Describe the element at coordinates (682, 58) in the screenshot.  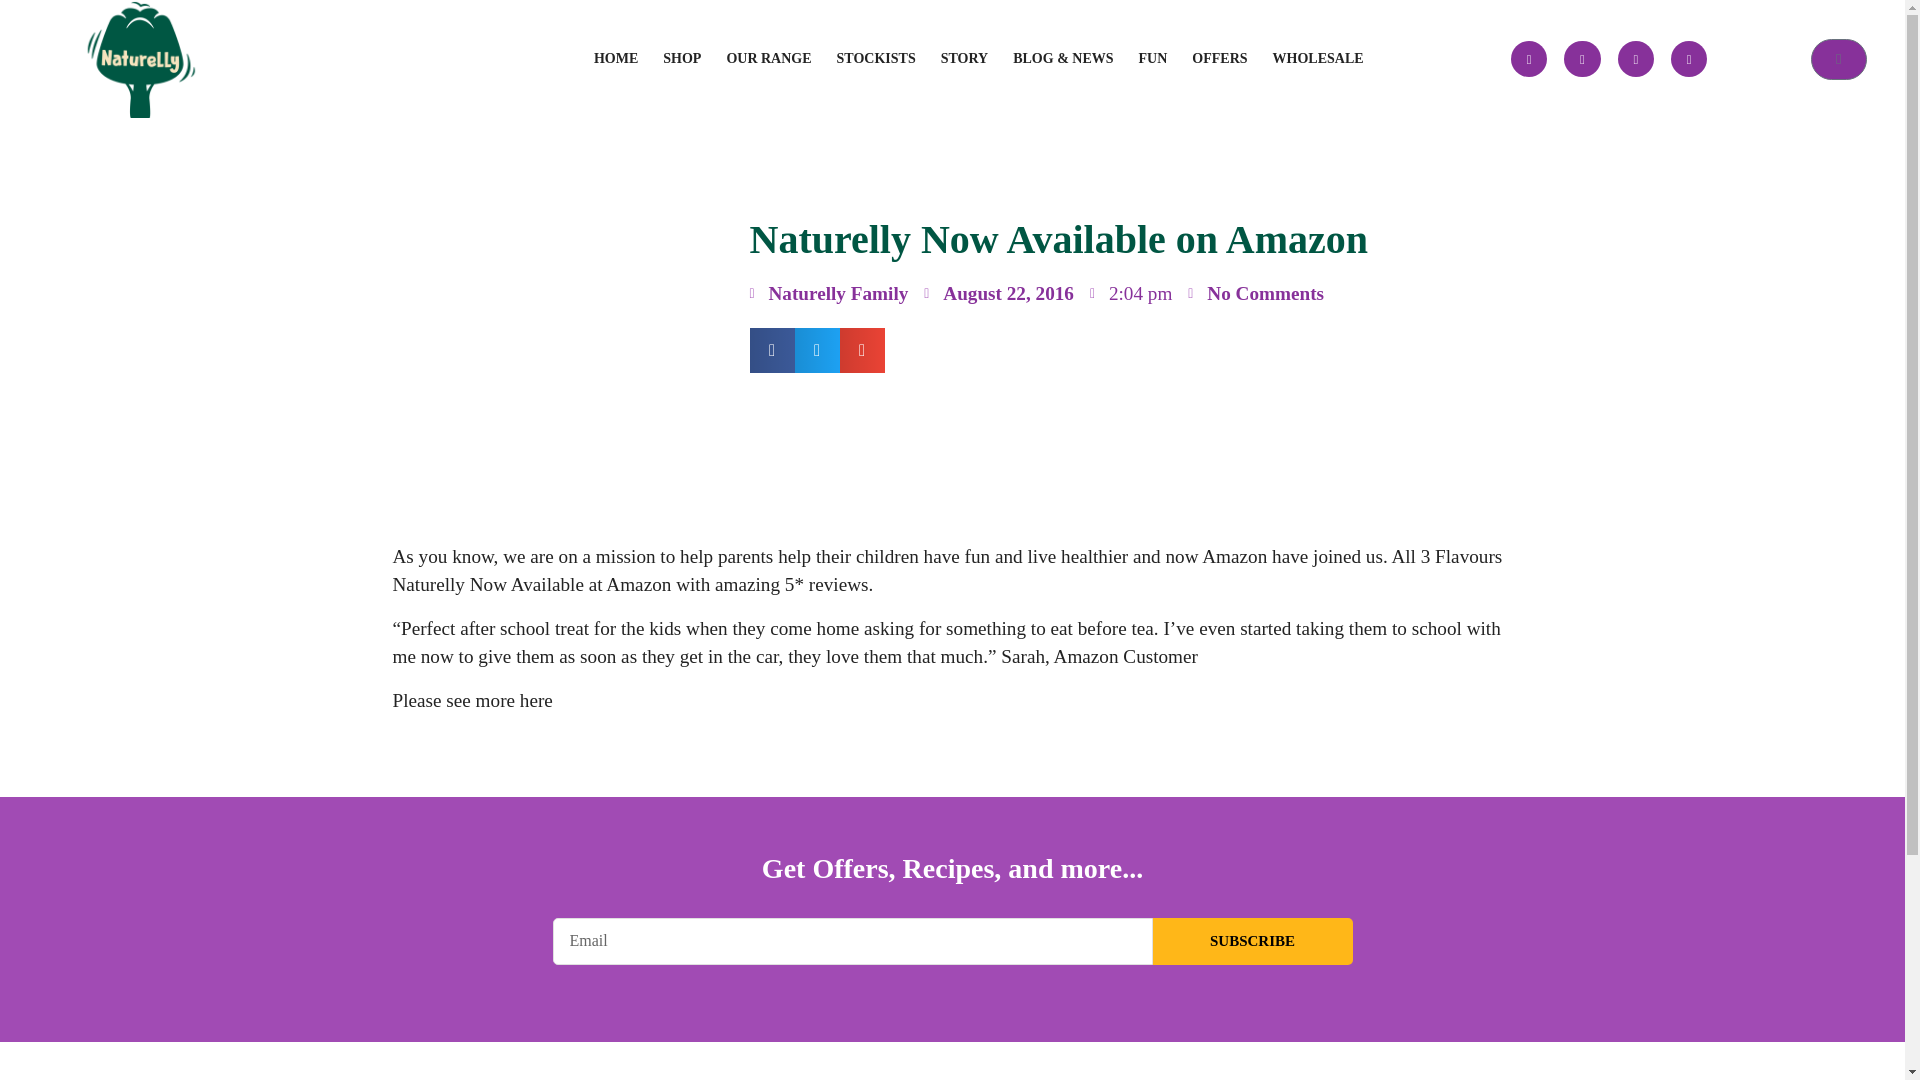
I see `SHOP` at that location.